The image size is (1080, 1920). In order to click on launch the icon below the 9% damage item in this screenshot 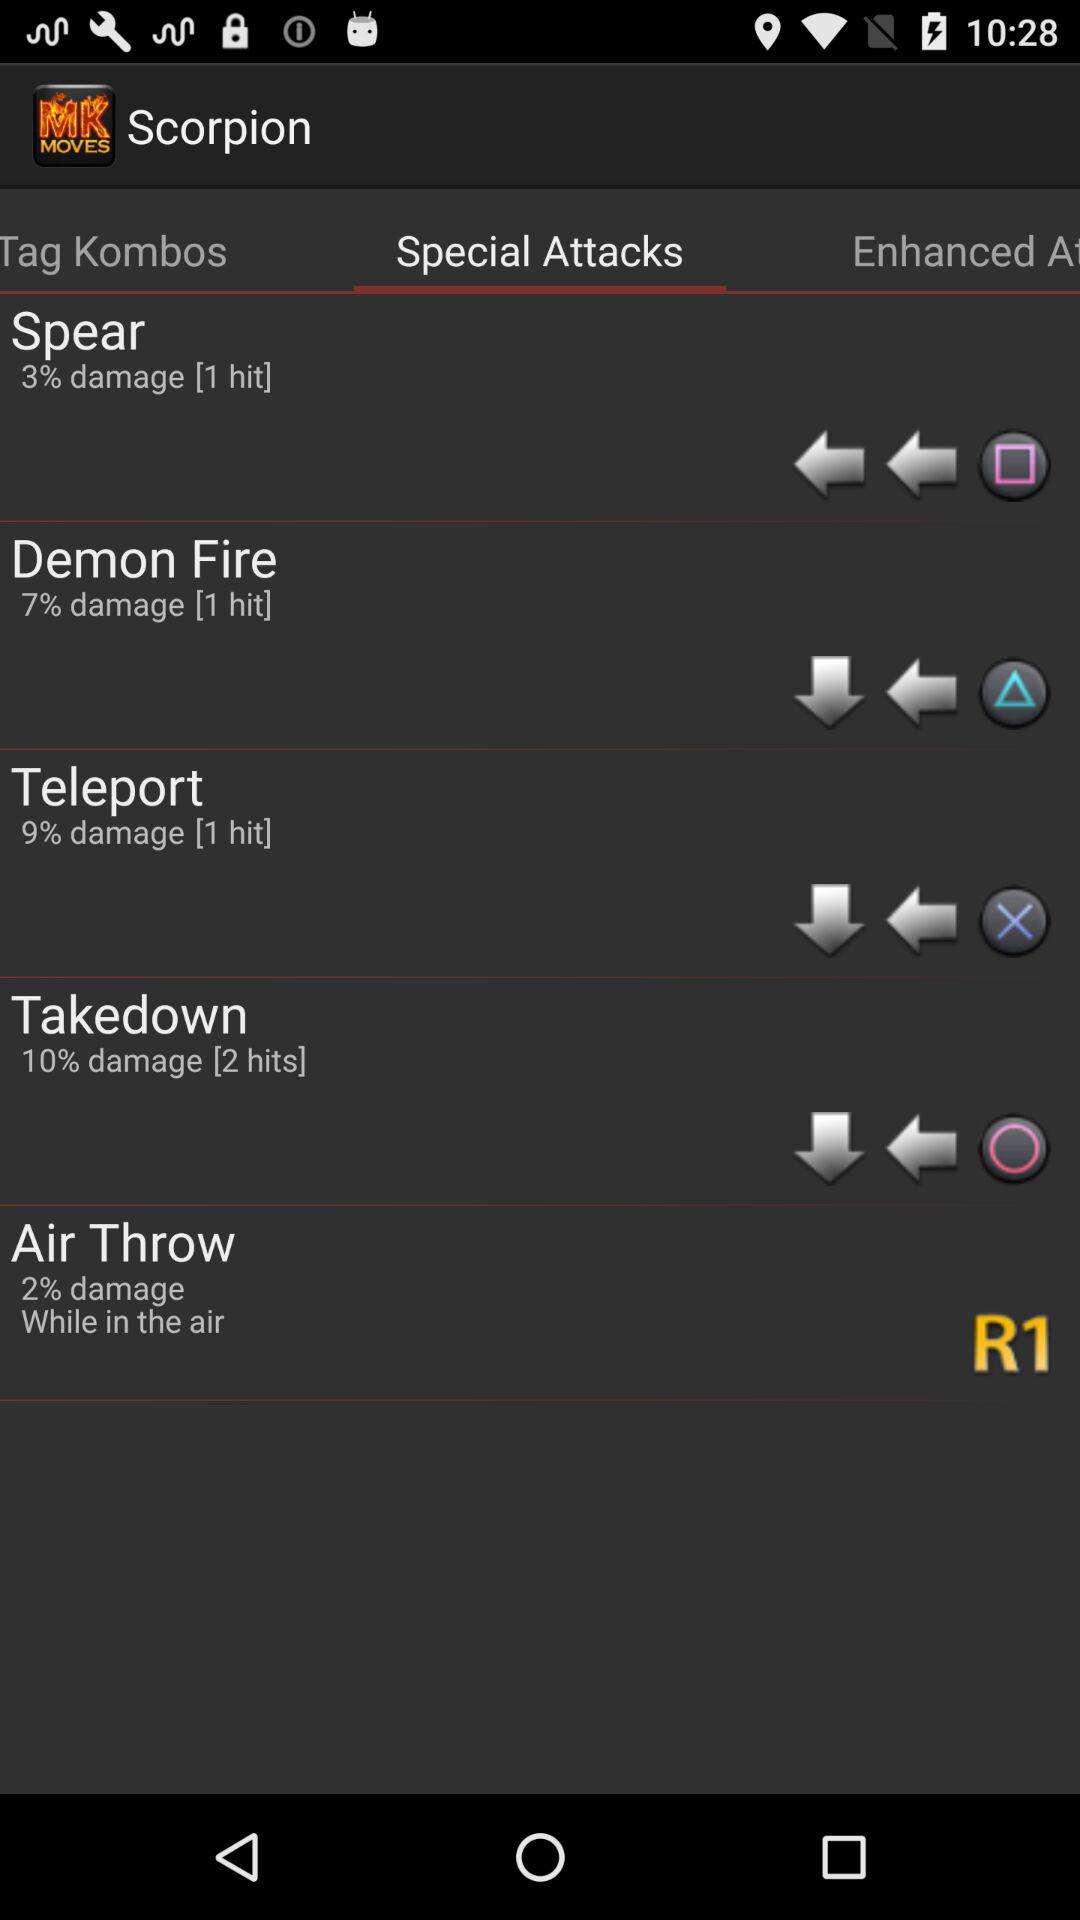, I will do `click(112, 1058)`.